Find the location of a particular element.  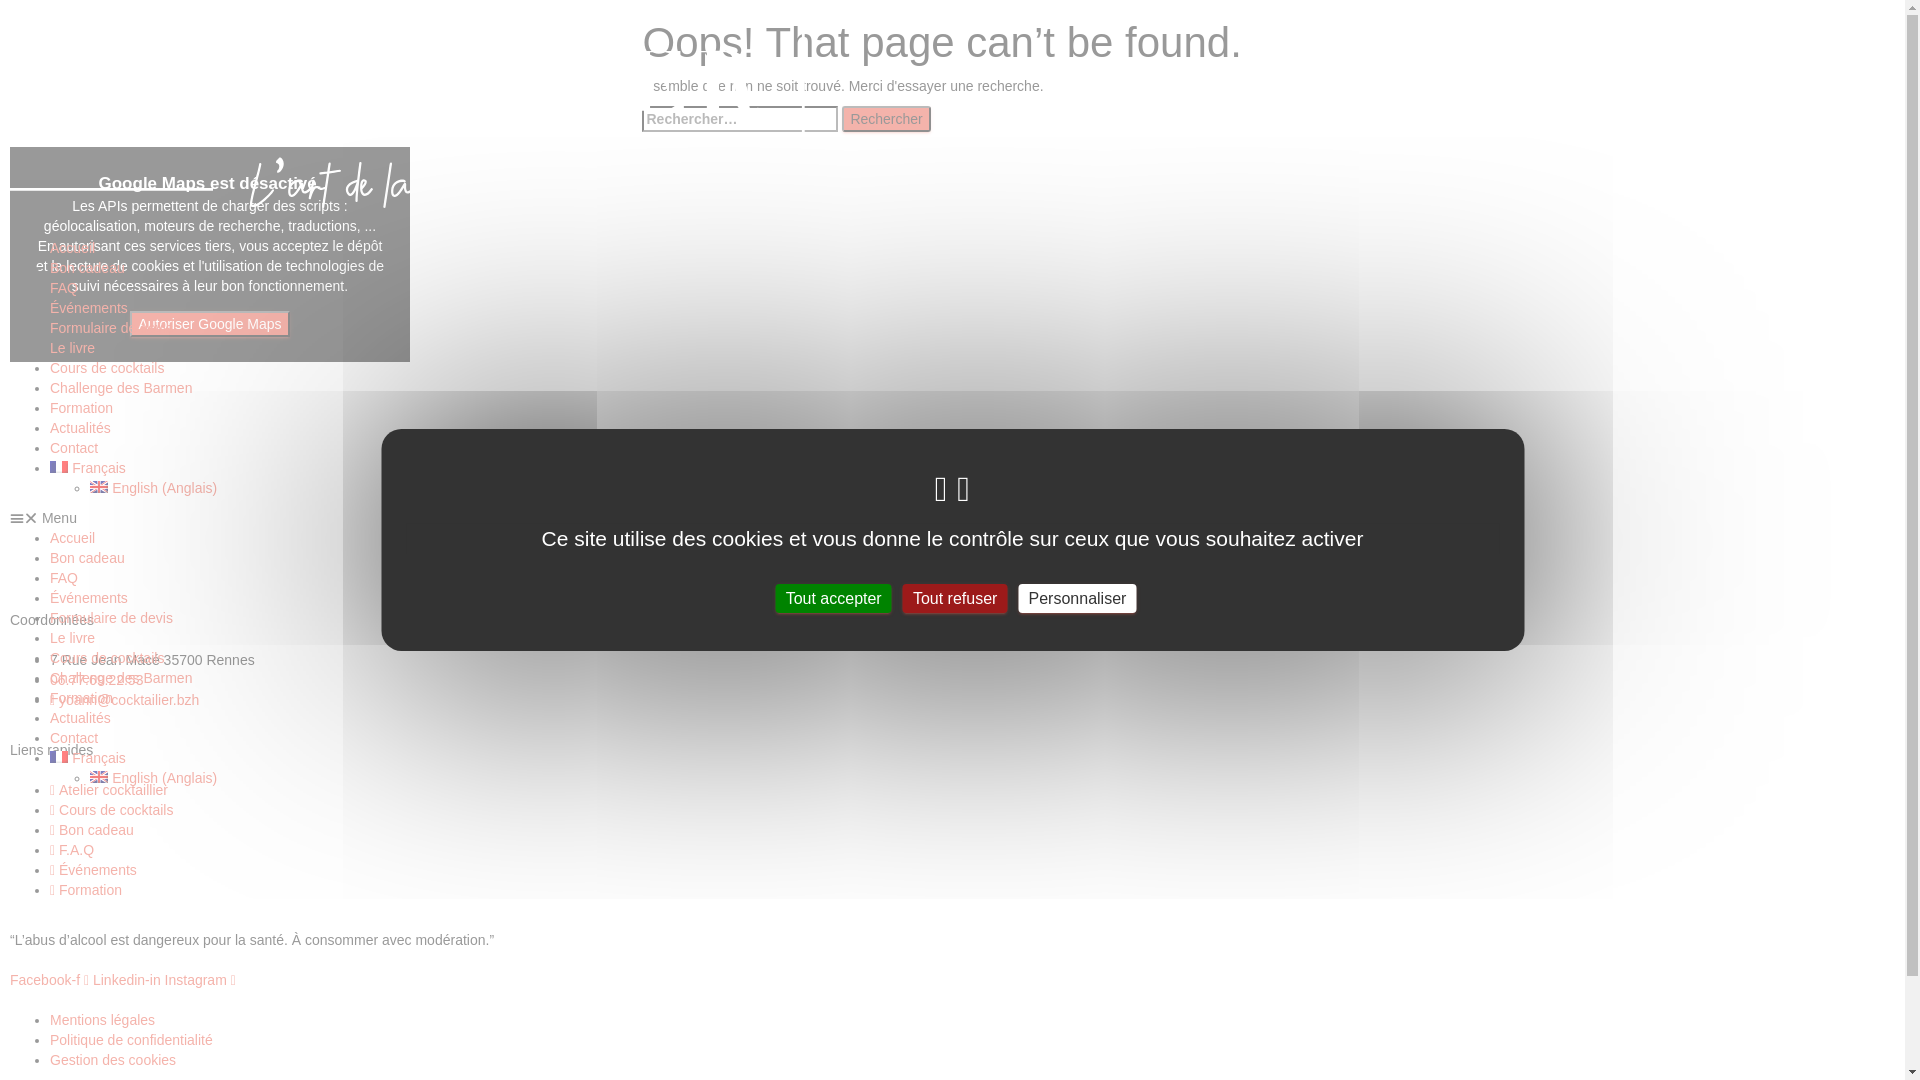

Cours de cocktails is located at coordinates (107, 368).